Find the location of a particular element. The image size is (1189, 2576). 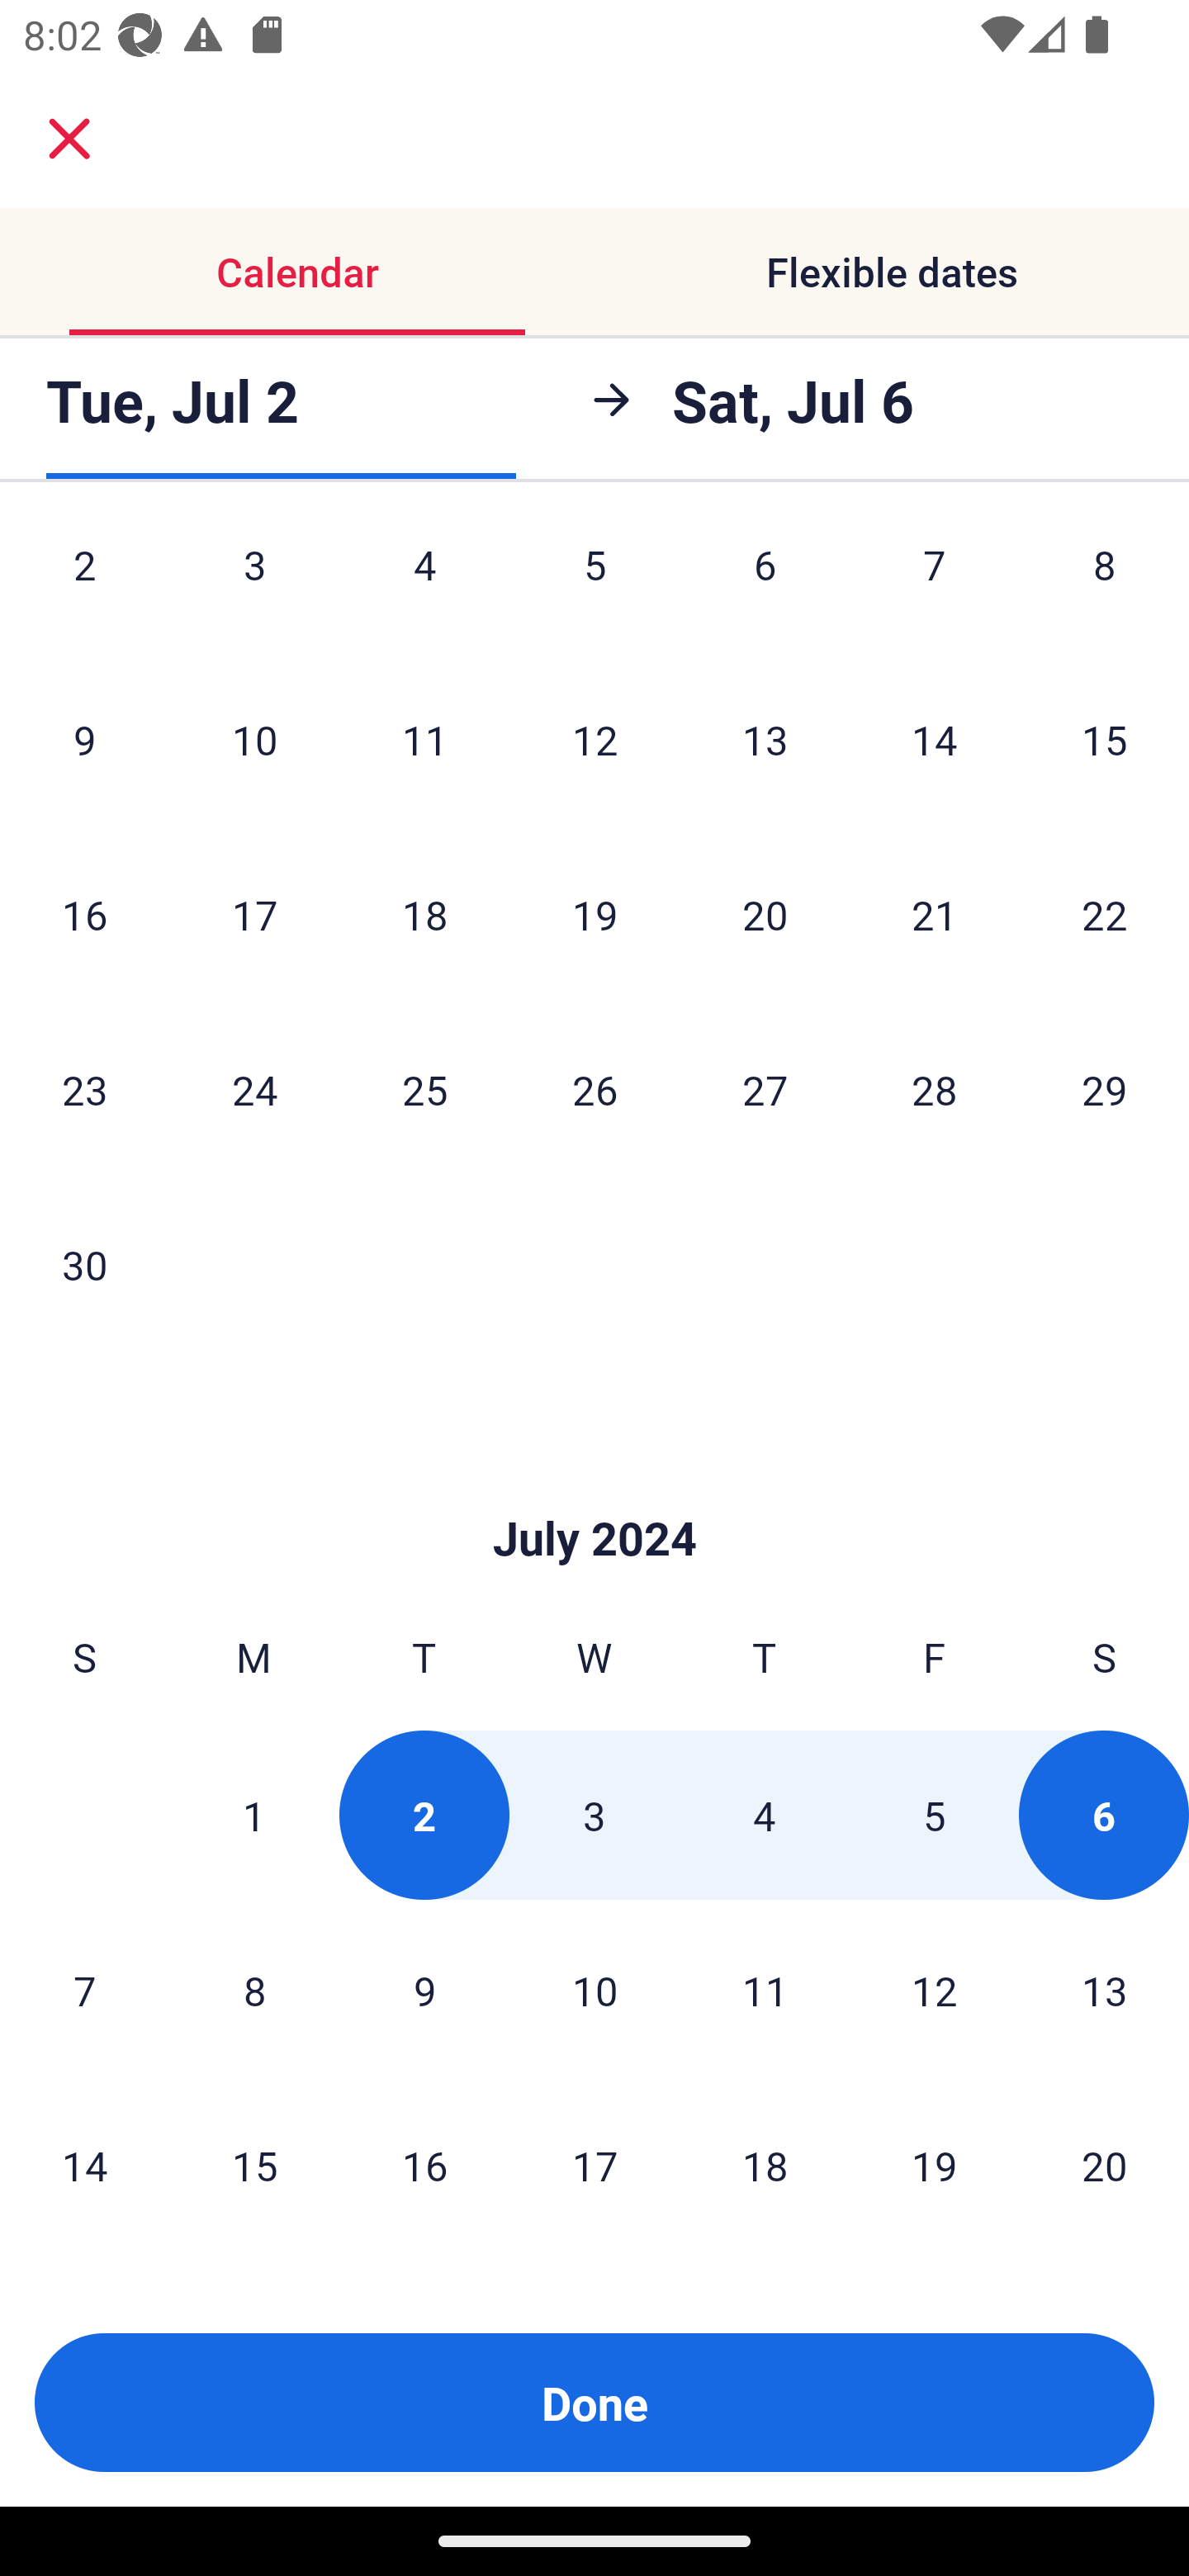

17 Monday, June 17, 2024 is located at coordinates (254, 914).